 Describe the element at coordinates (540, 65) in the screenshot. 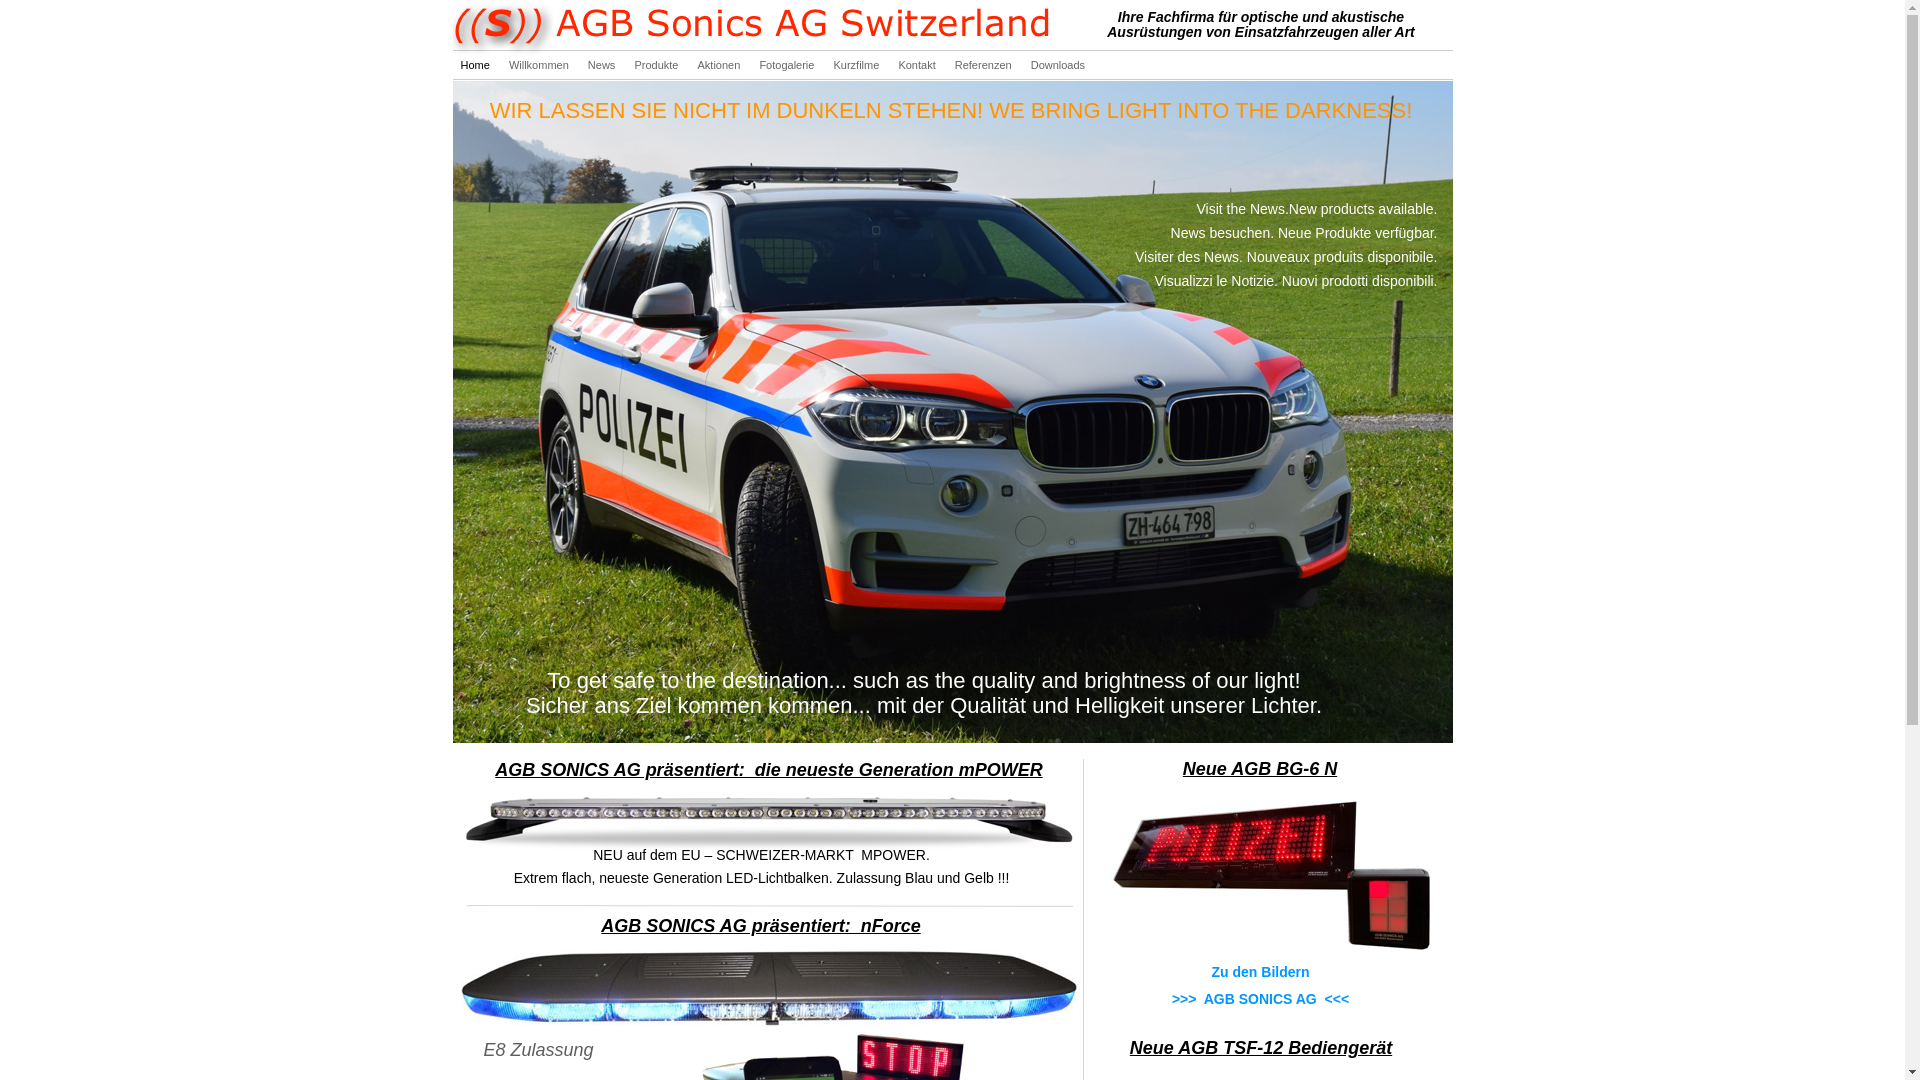

I see `Willkommen` at that location.